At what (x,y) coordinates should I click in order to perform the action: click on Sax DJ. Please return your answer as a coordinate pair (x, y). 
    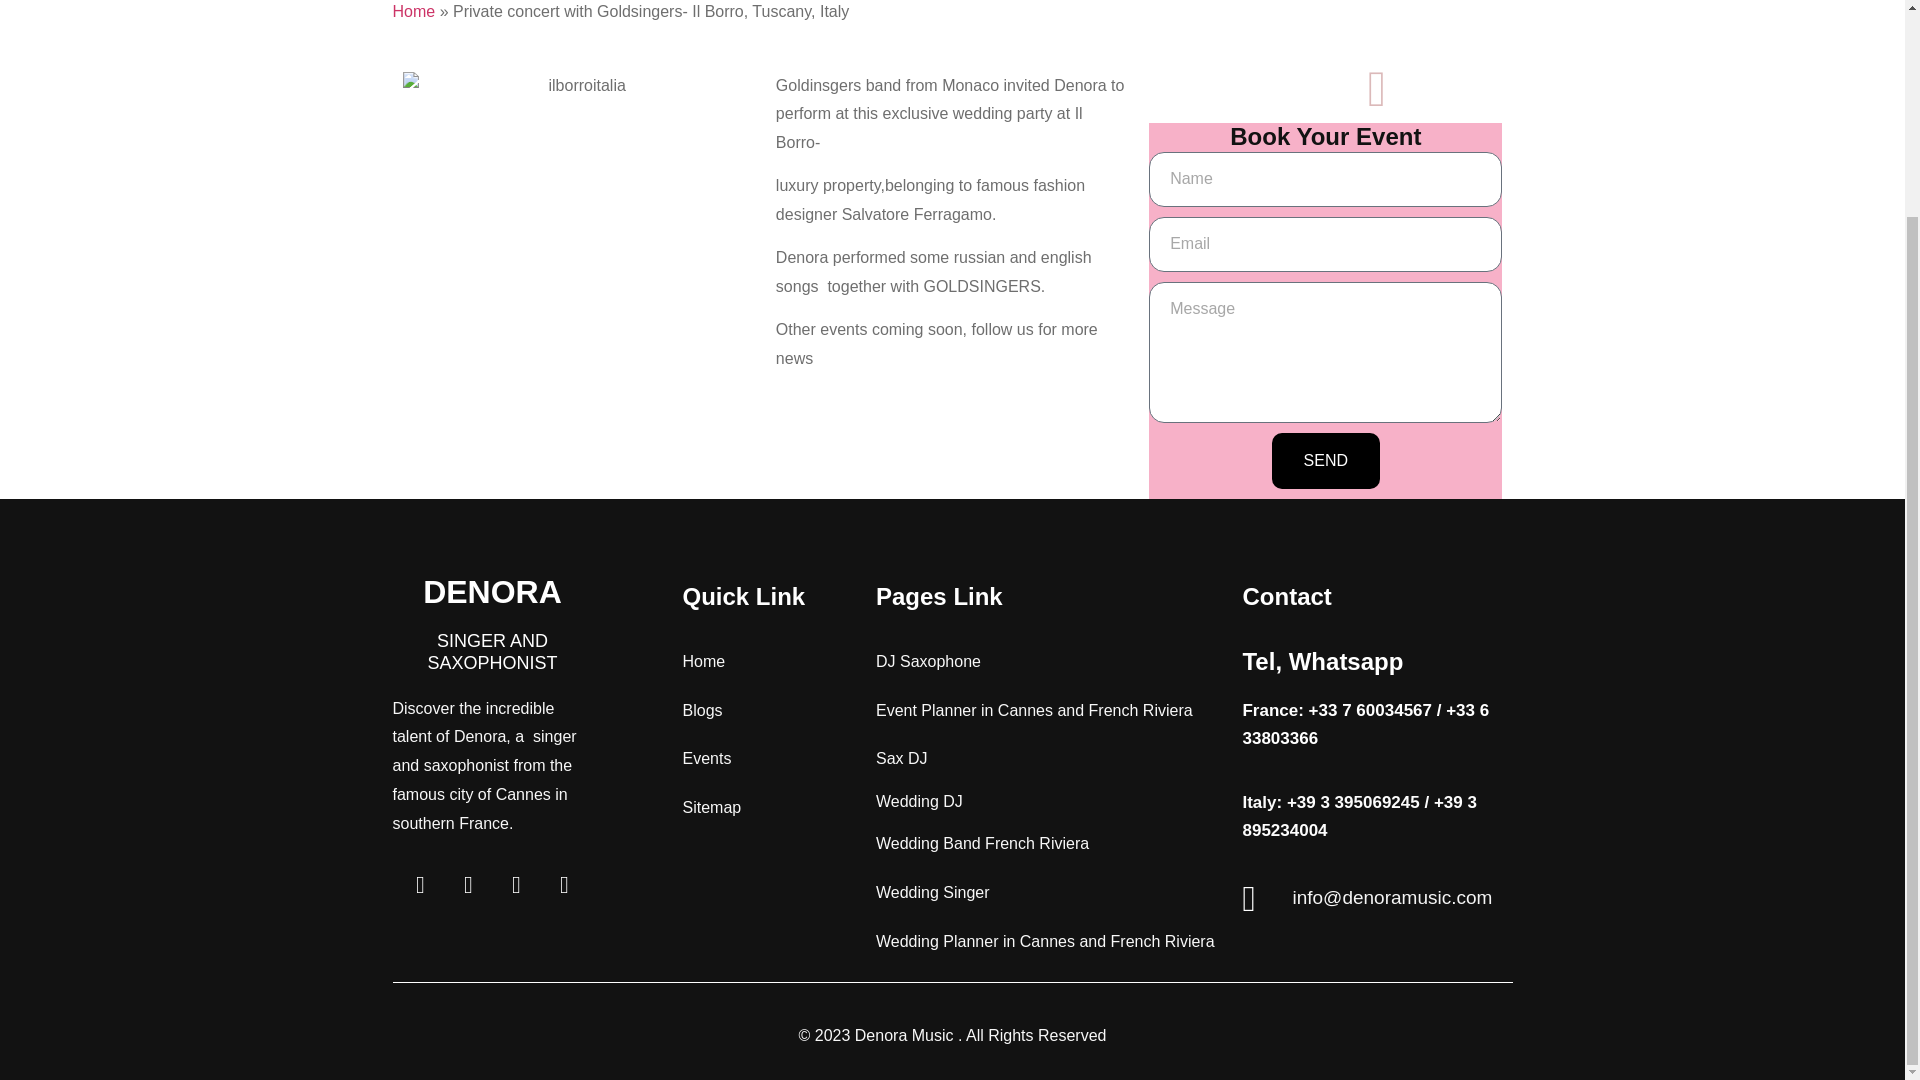
    Looking at the image, I should click on (901, 758).